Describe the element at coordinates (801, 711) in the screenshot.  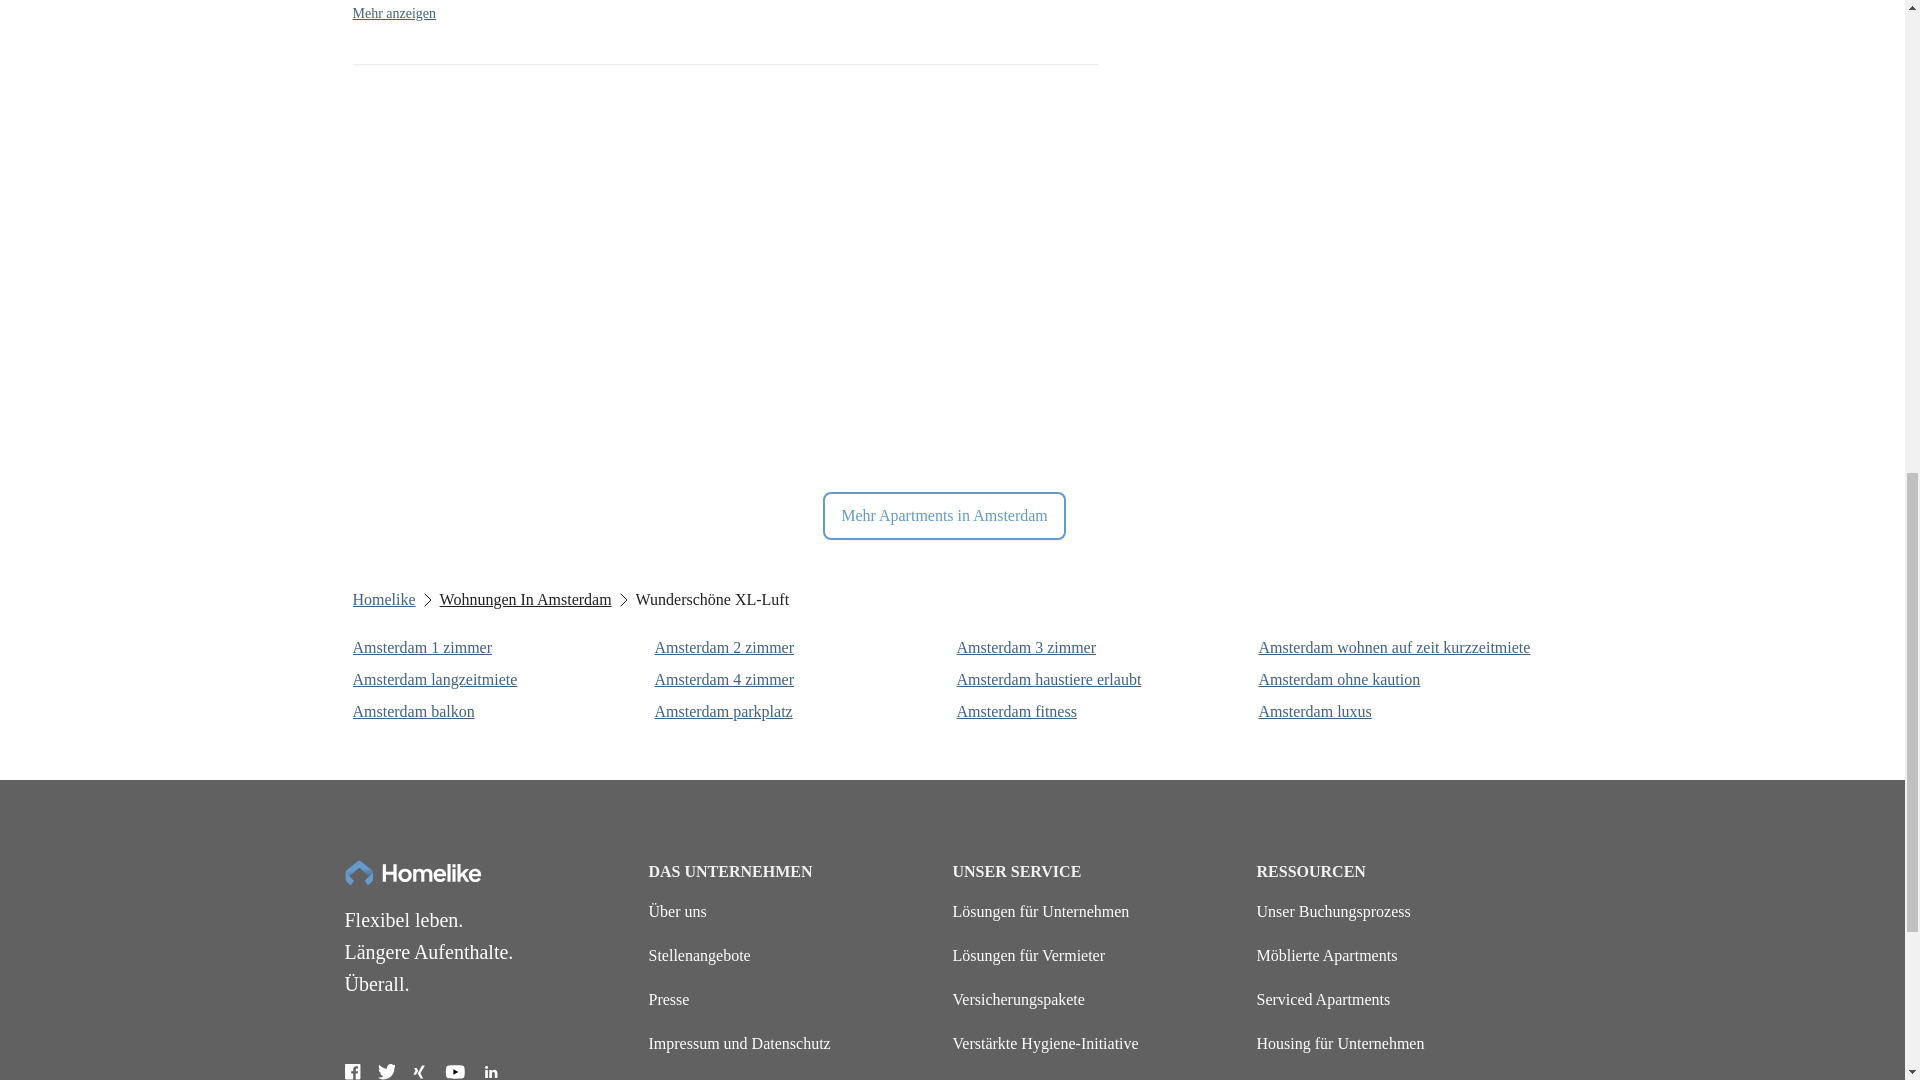
I see `Amsterdam parkplatz` at that location.